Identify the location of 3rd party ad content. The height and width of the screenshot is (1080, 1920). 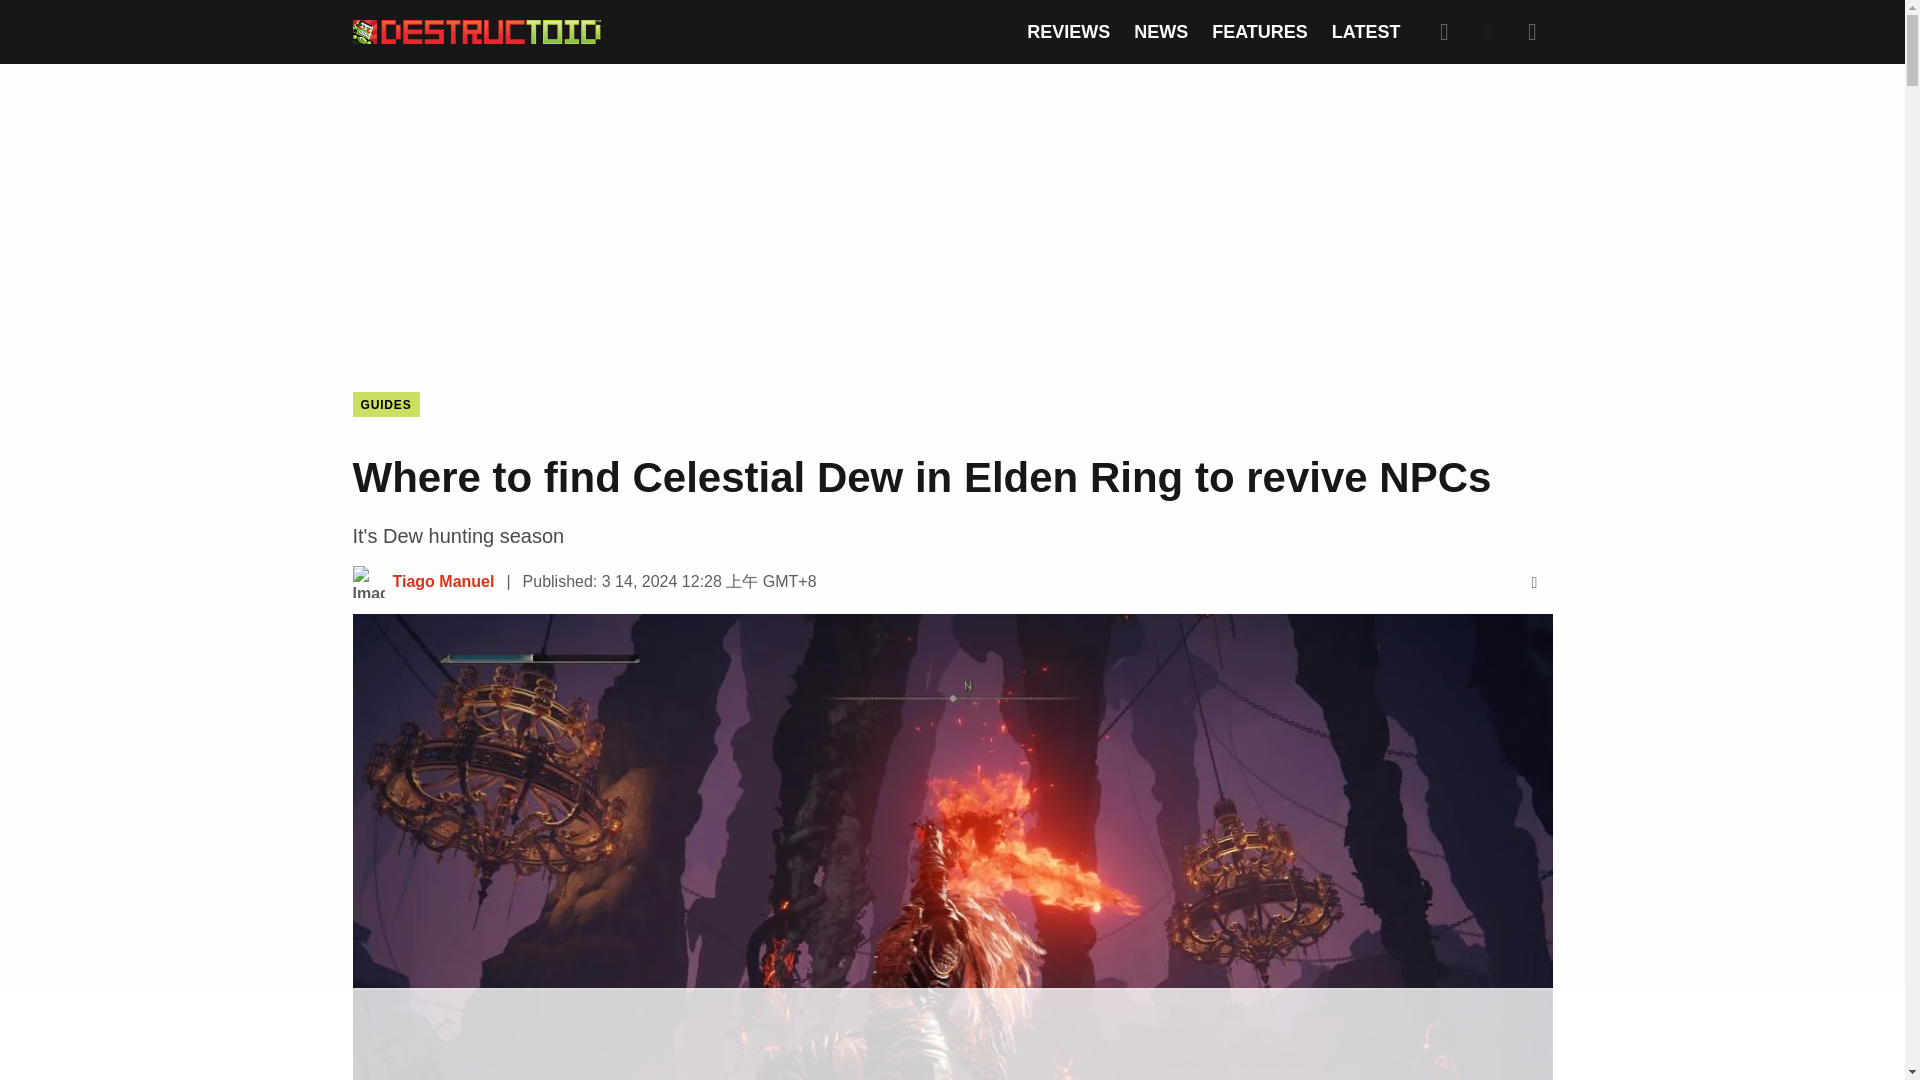
(951, 212).